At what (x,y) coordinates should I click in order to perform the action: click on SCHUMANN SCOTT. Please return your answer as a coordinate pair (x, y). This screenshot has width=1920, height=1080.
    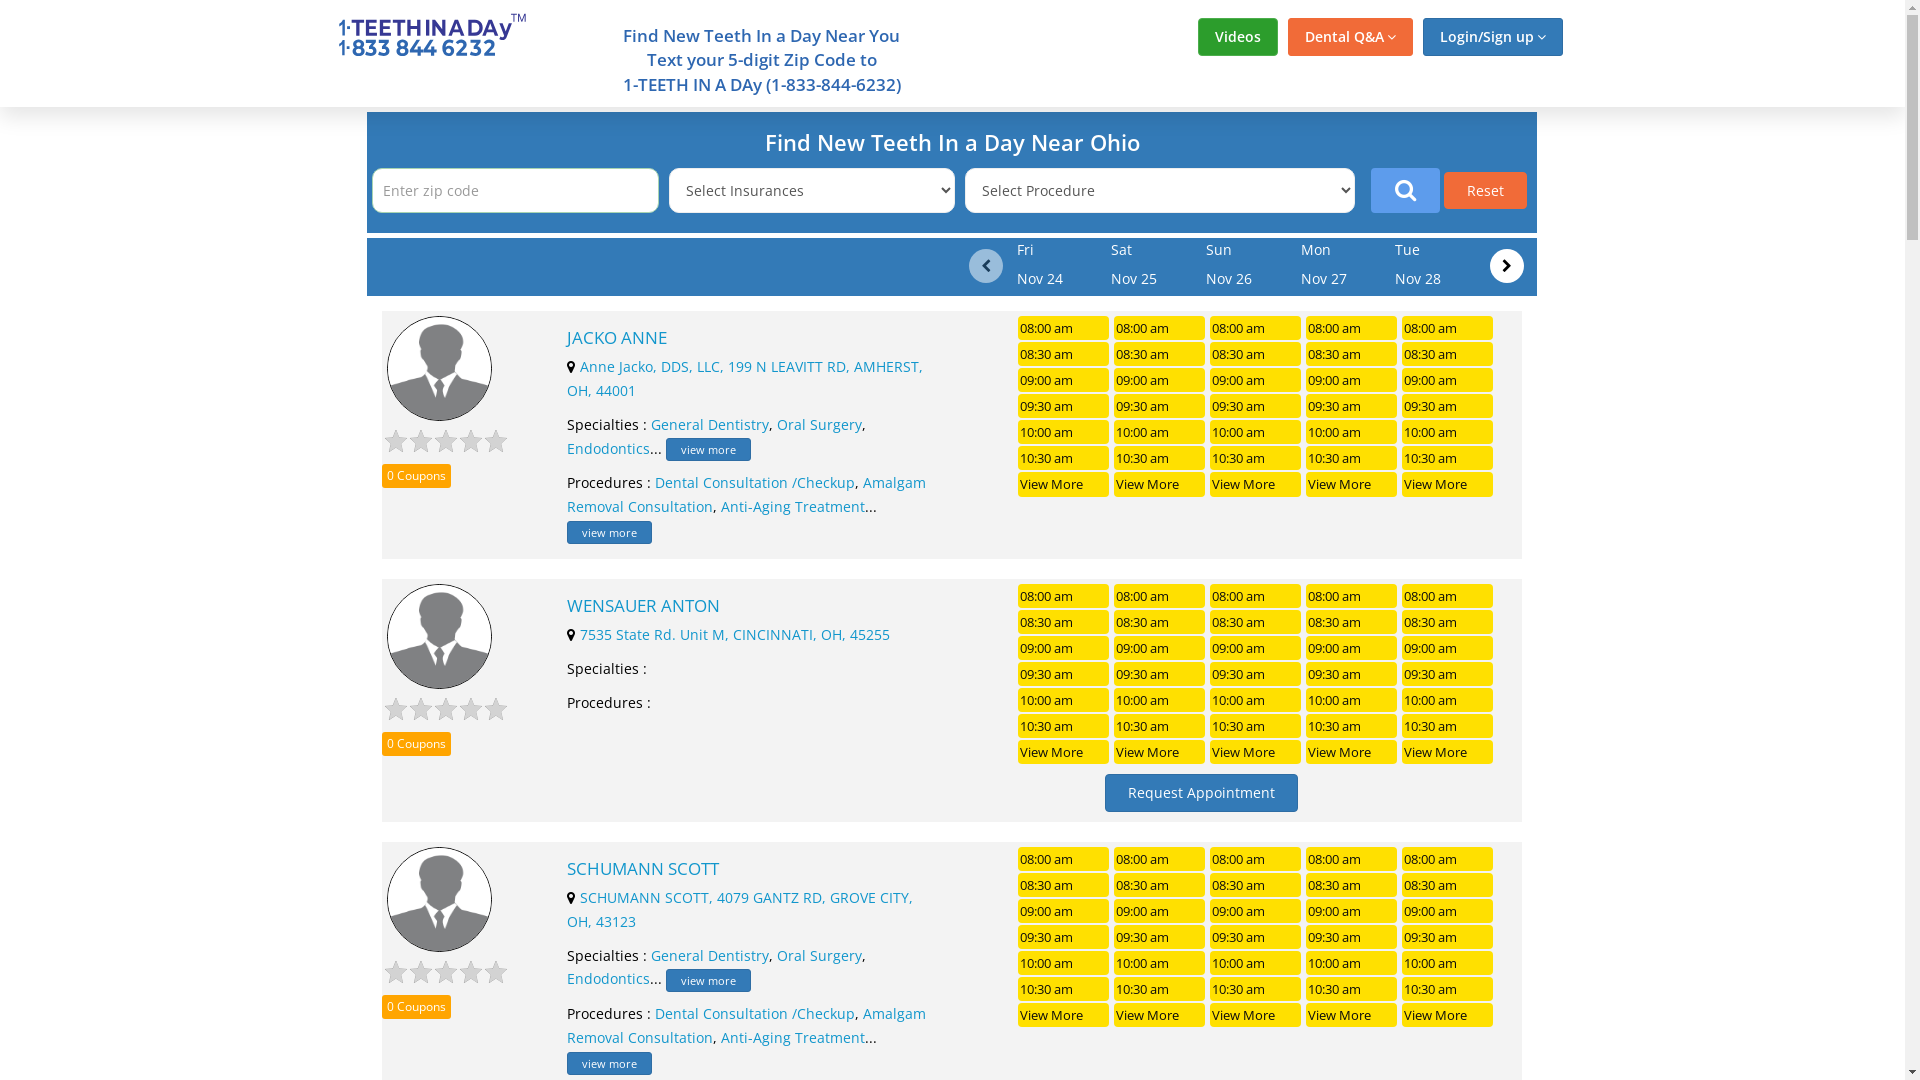
    Looking at the image, I should click on (750, 869).